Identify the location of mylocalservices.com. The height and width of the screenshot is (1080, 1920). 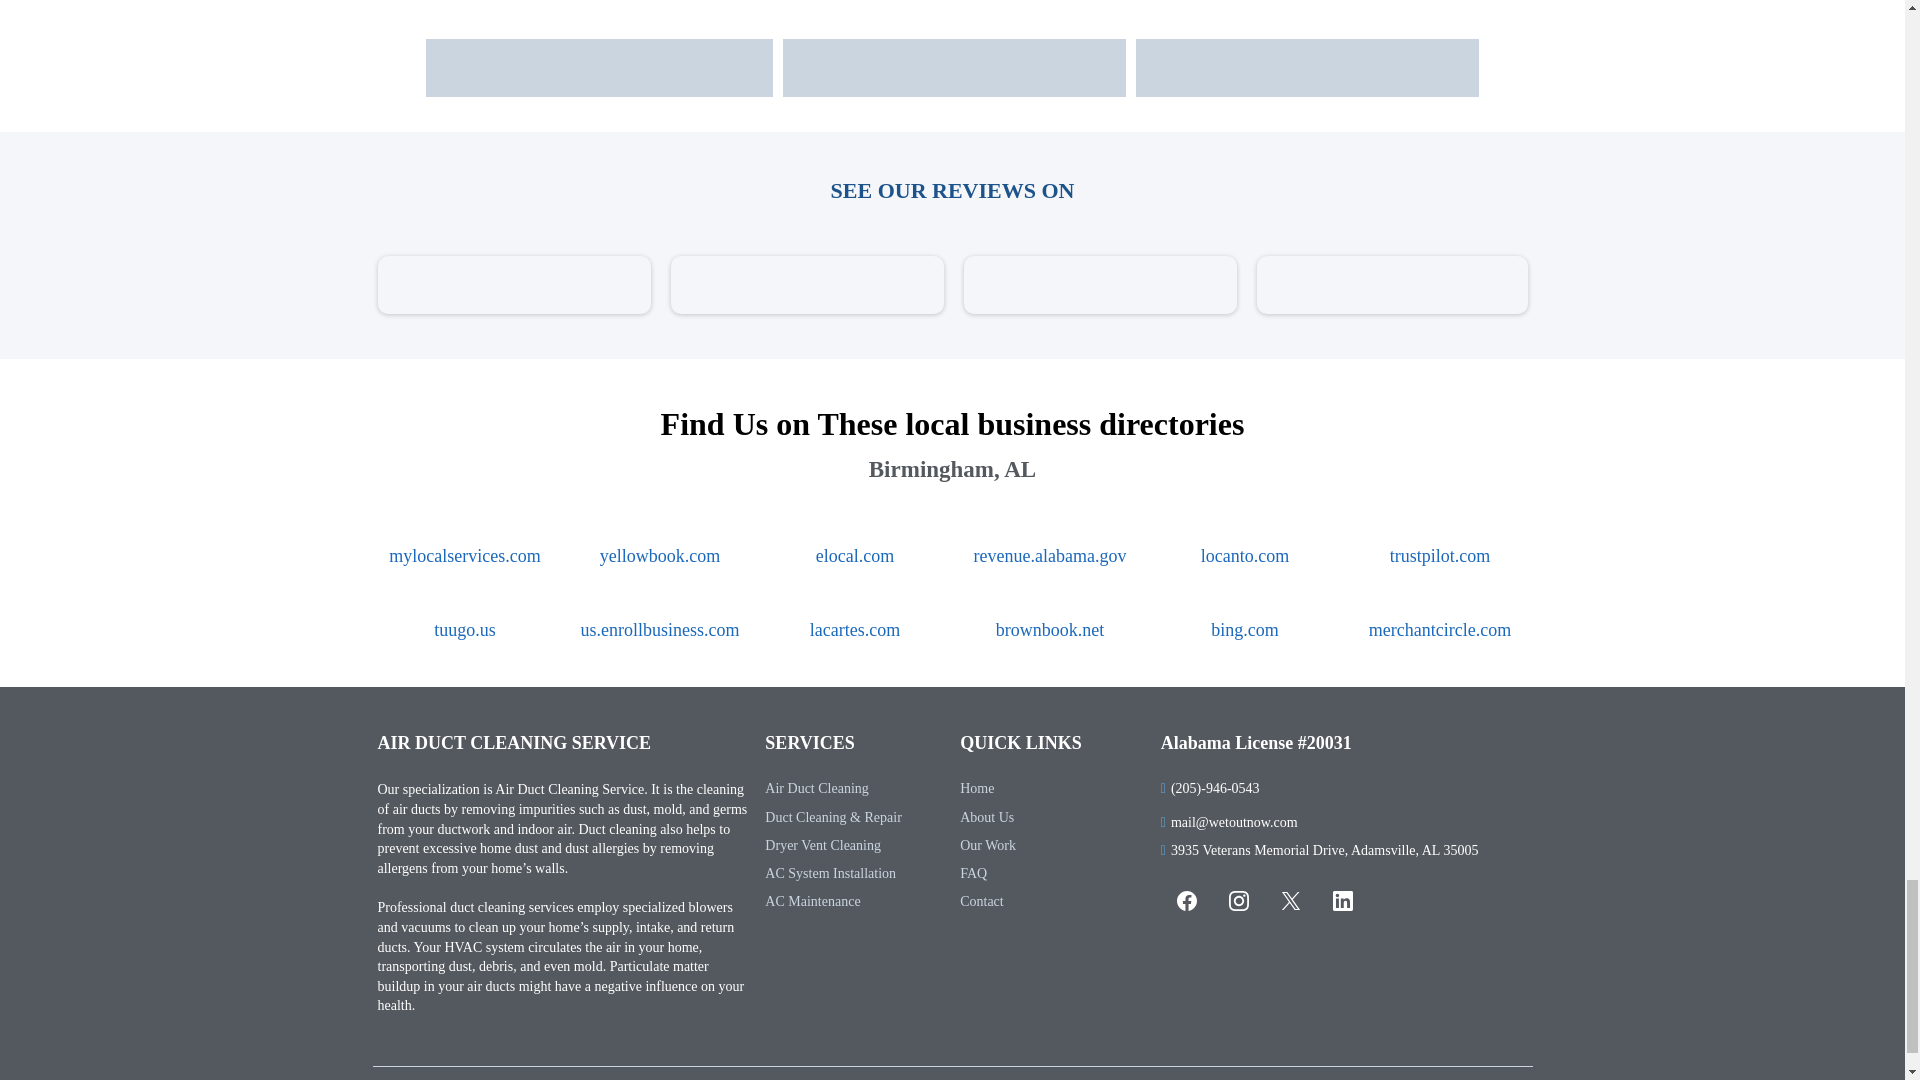
(464, 556).